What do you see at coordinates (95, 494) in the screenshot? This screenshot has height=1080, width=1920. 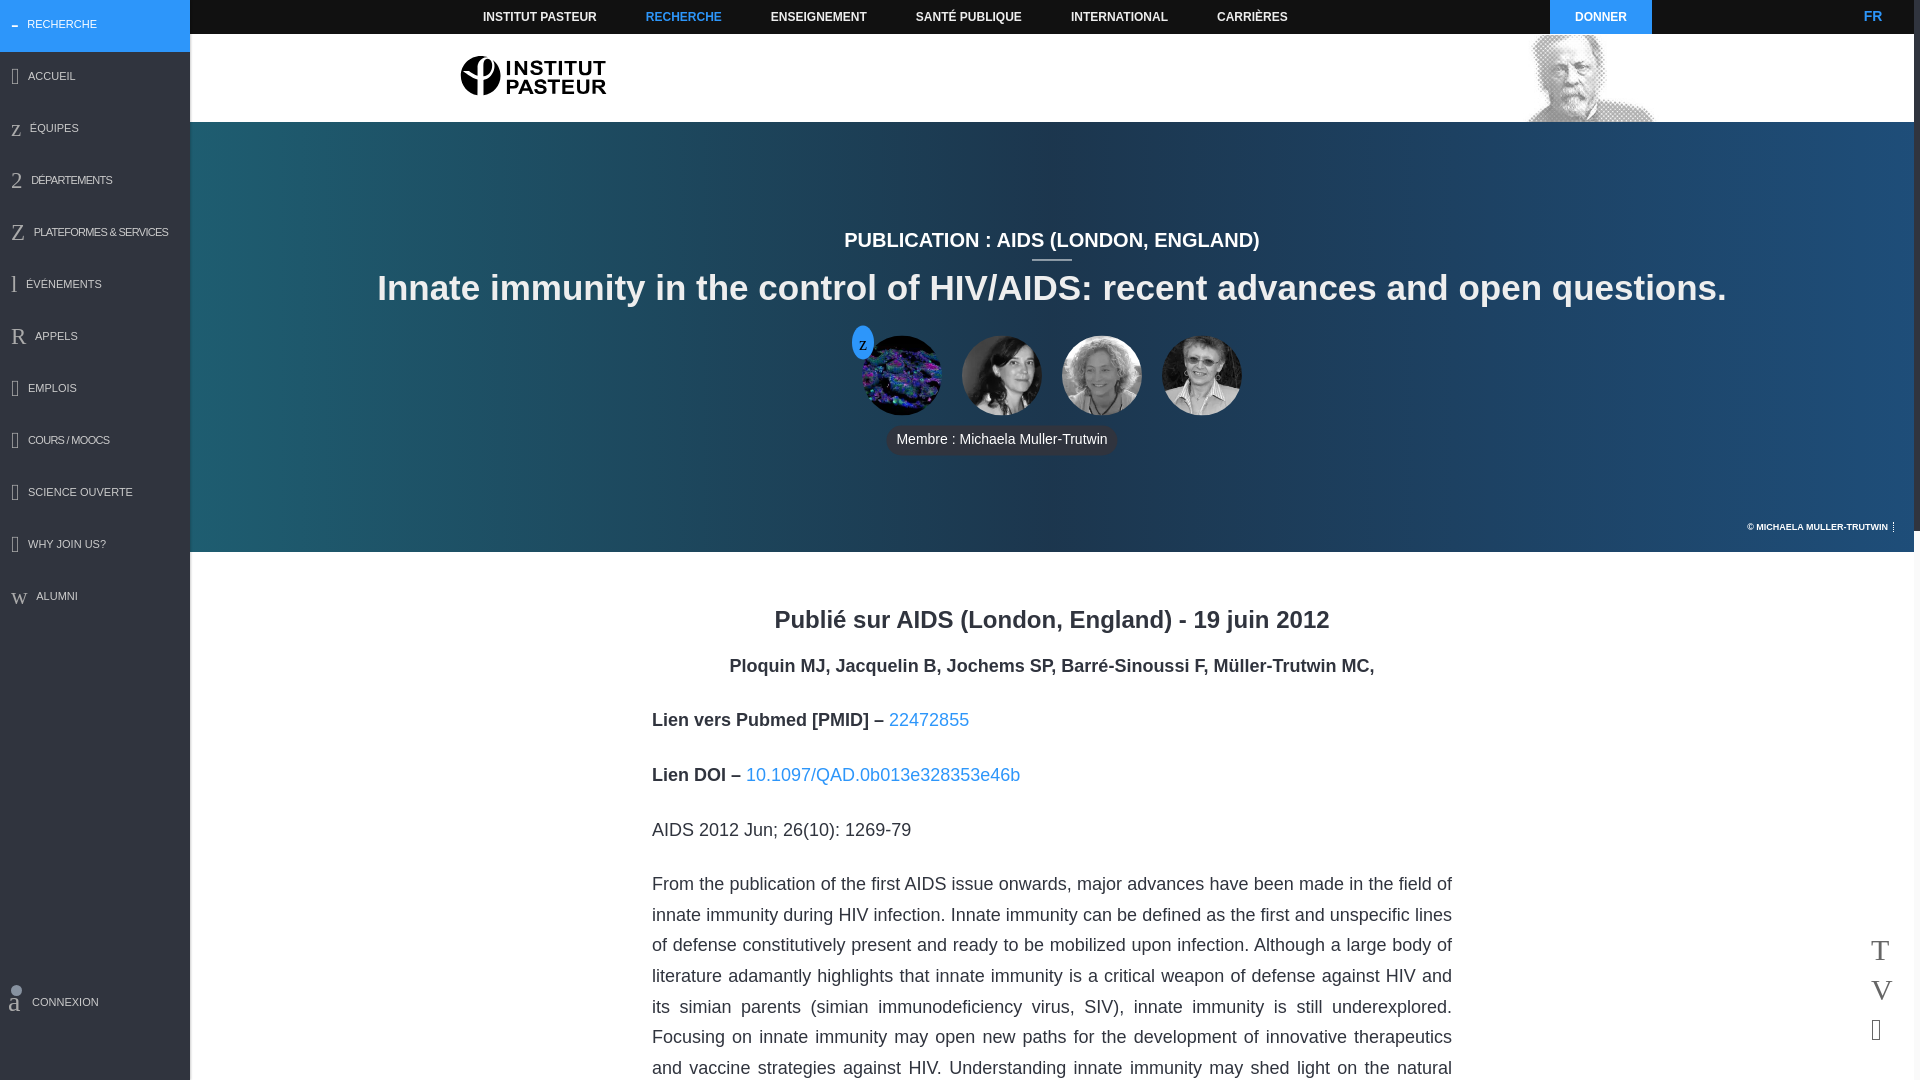 I see `SCIENCE OUVERTE` at bounding box center [95, 494].